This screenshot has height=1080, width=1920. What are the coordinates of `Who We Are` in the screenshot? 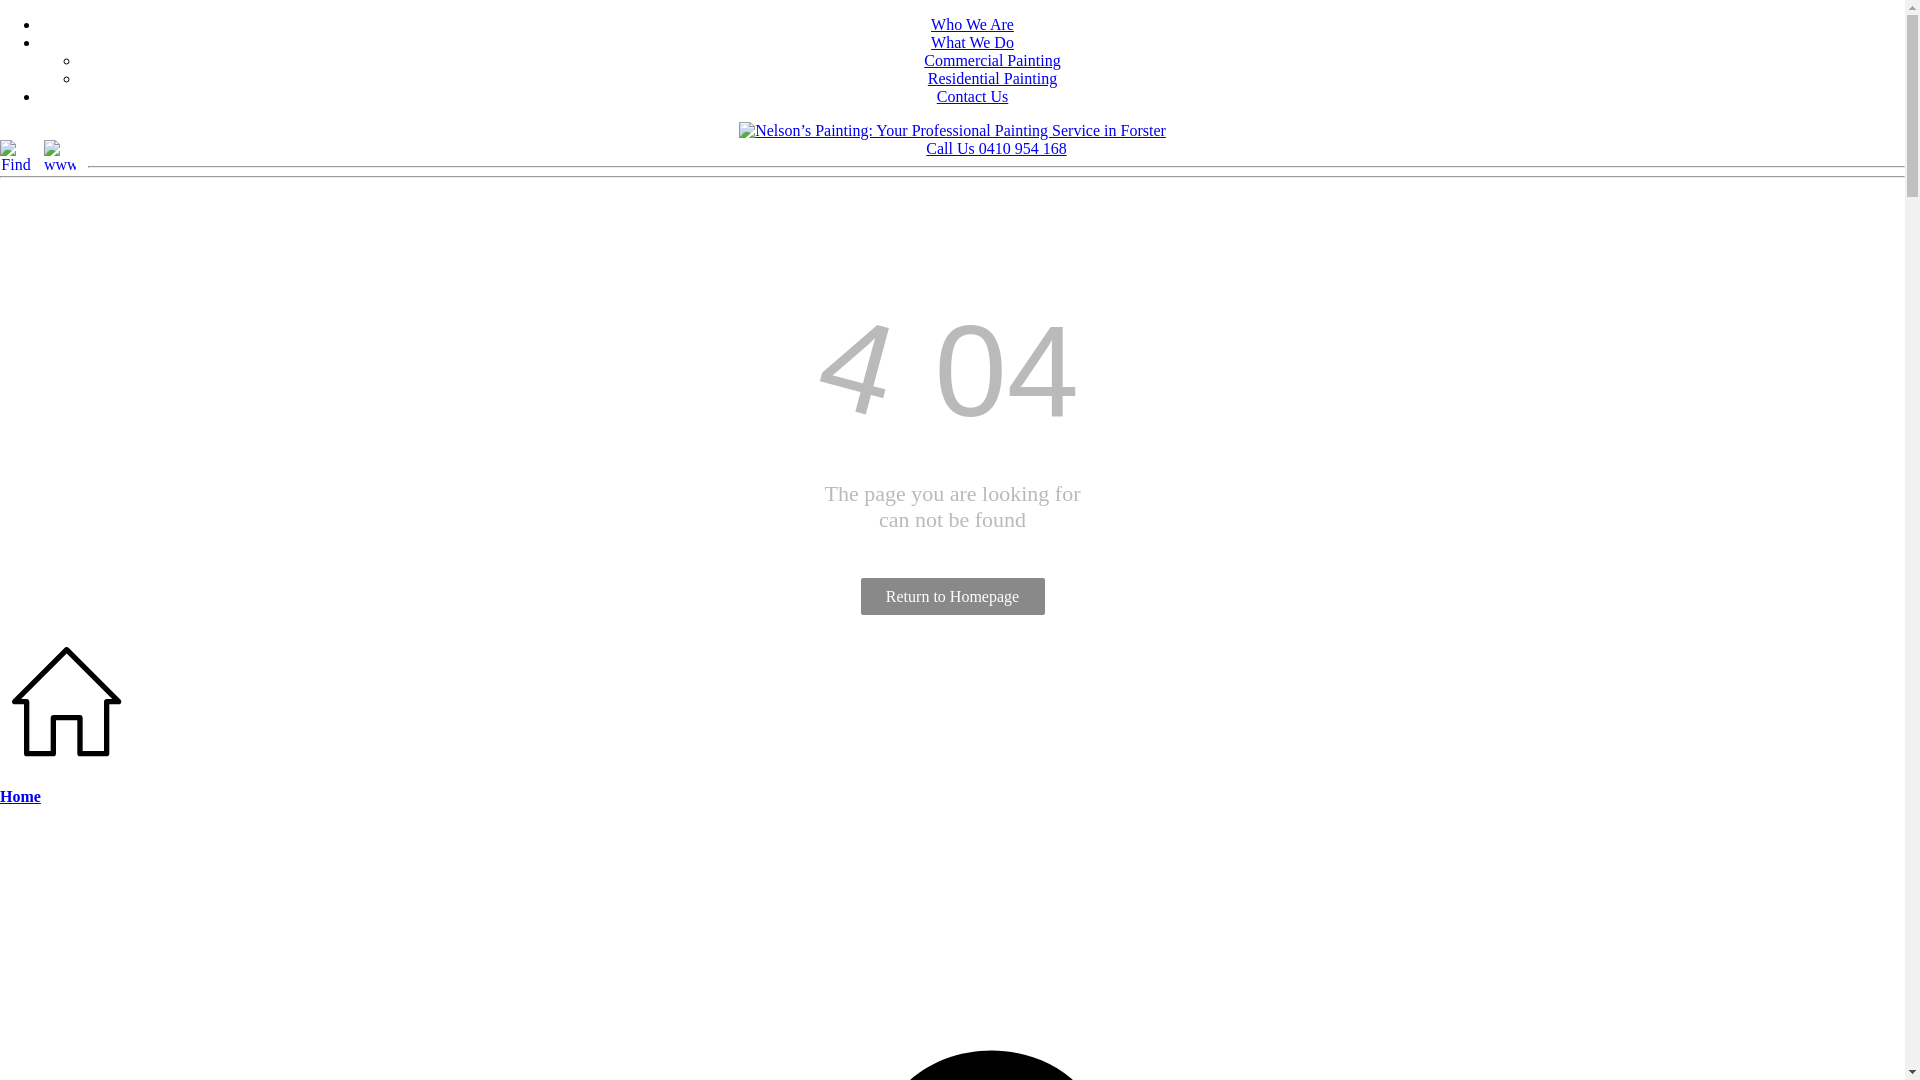 It's located at (972, 24).